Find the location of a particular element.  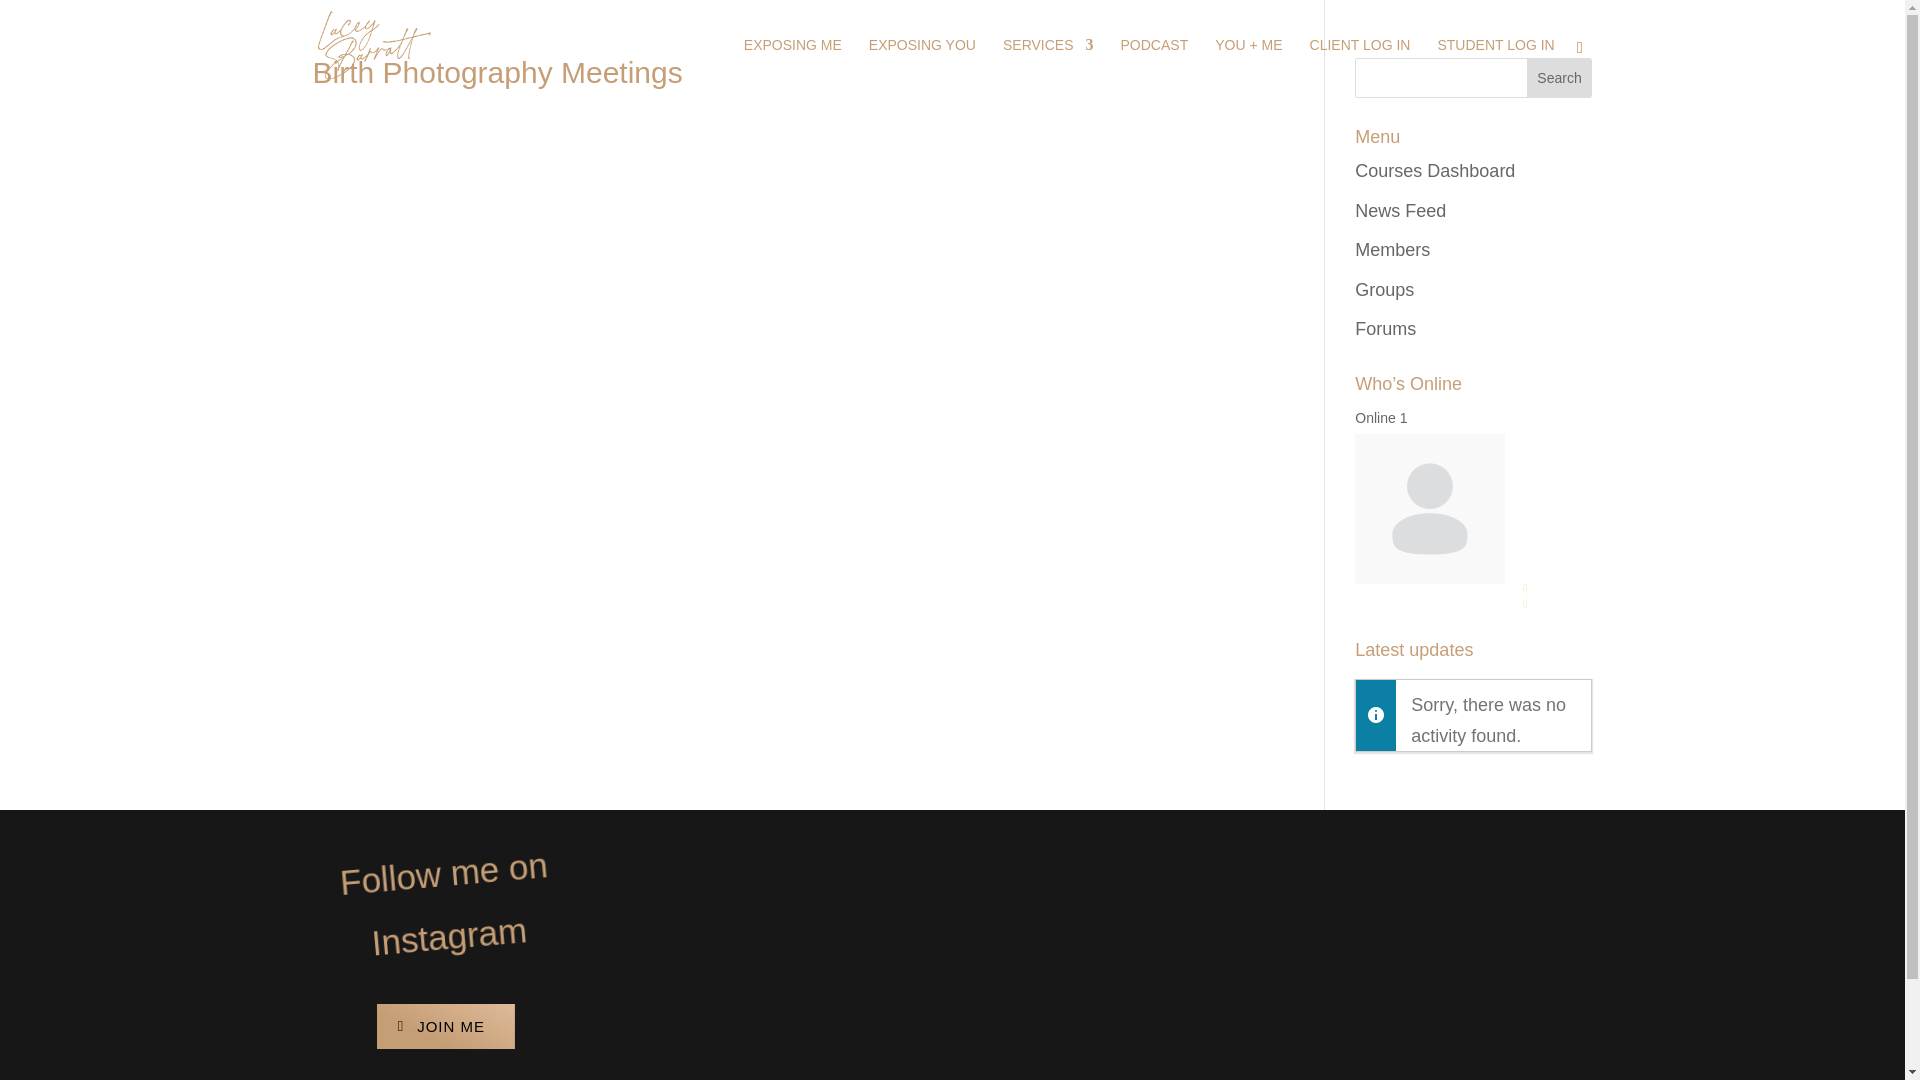

PODCAST is located at coordinates (1154, 63).